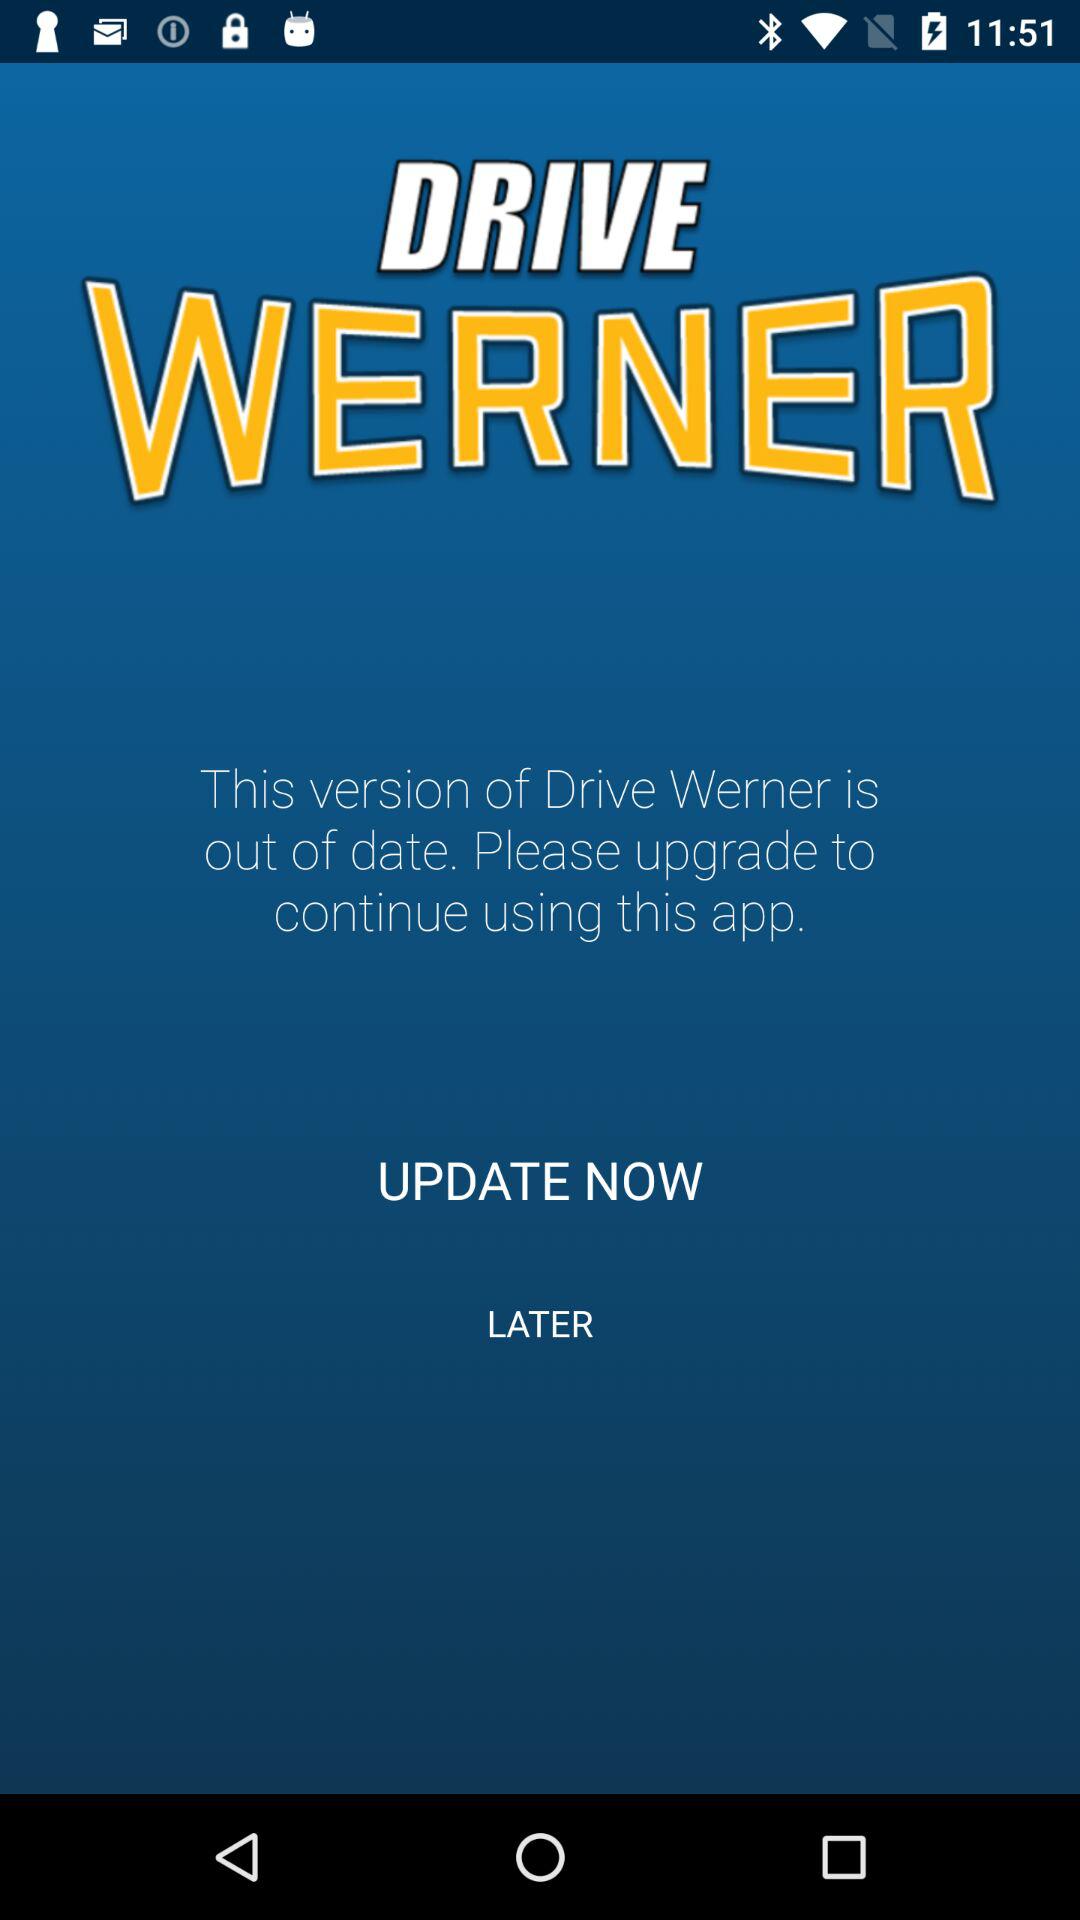 This screenshot has width=1080, height=1920. I want to click on press the icon below the update now icon, so click(540, 1322).